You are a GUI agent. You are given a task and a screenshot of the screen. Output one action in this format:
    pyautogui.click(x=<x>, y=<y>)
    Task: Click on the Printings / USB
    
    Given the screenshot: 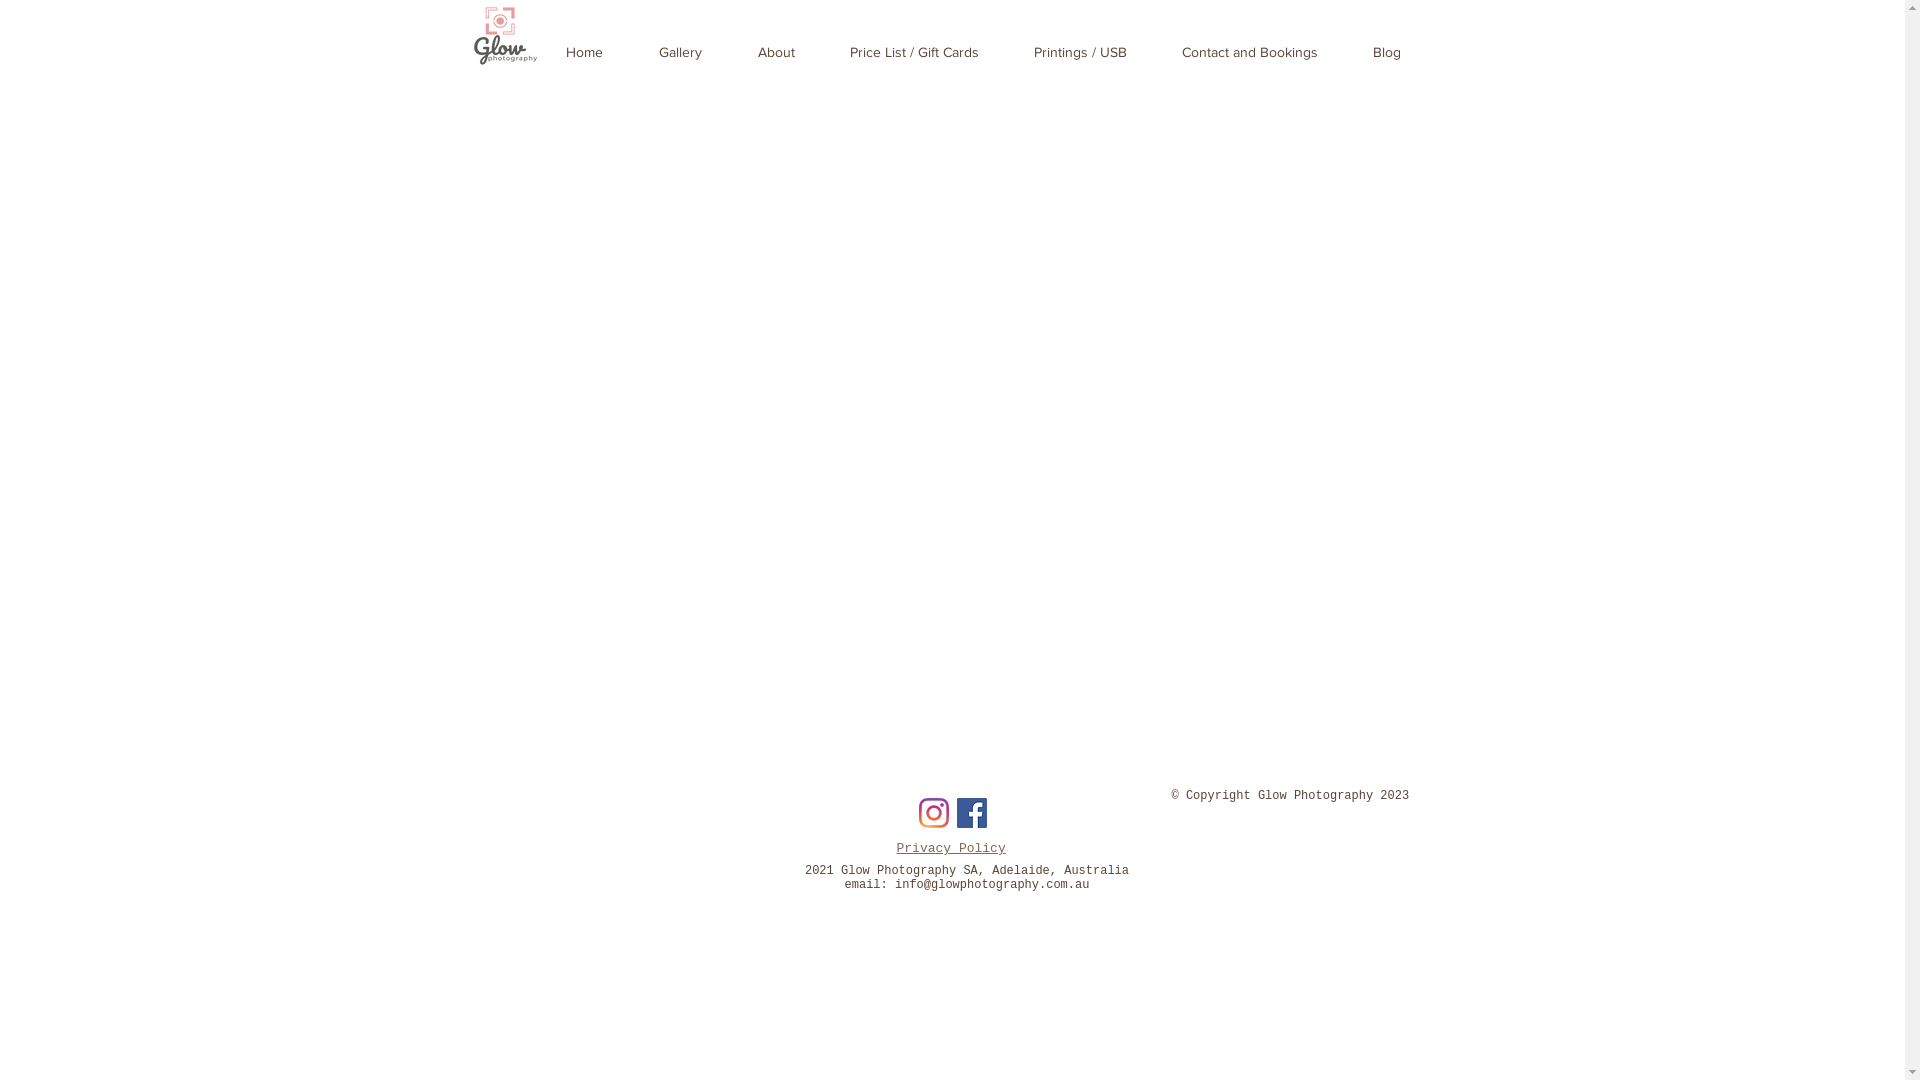 What is the action you would take?
    pyautogui.click(x=1080, y=52)
    